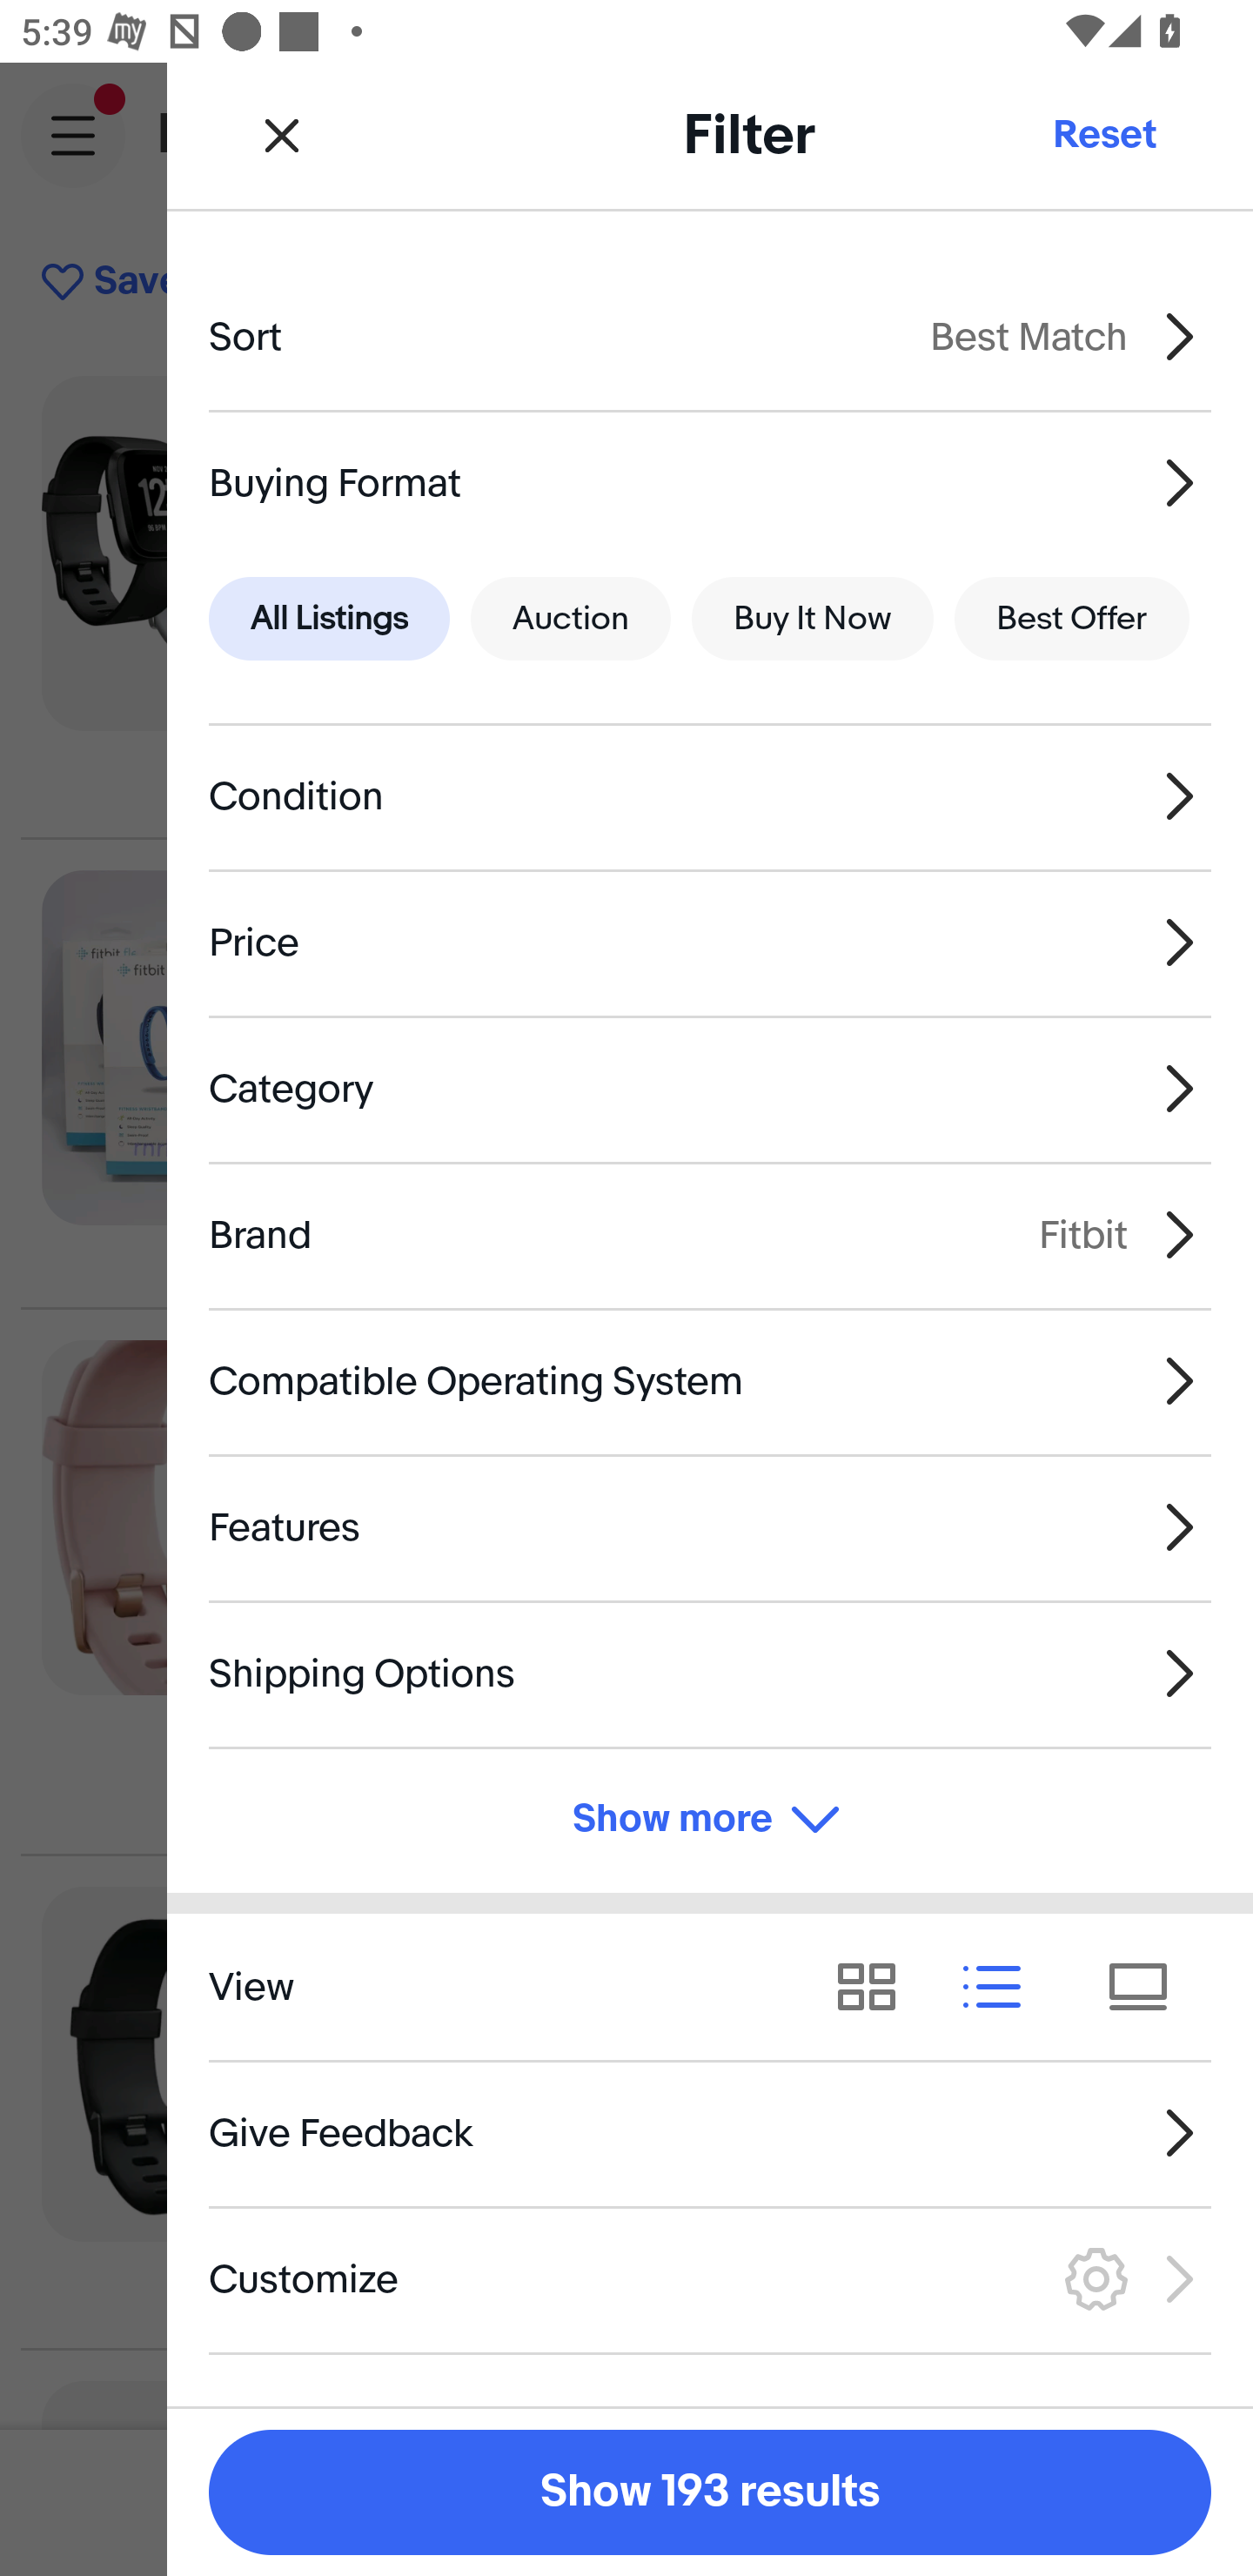 This screenshot has width=1253, height=2576. I want to click on Show more, so click(710, 1819).